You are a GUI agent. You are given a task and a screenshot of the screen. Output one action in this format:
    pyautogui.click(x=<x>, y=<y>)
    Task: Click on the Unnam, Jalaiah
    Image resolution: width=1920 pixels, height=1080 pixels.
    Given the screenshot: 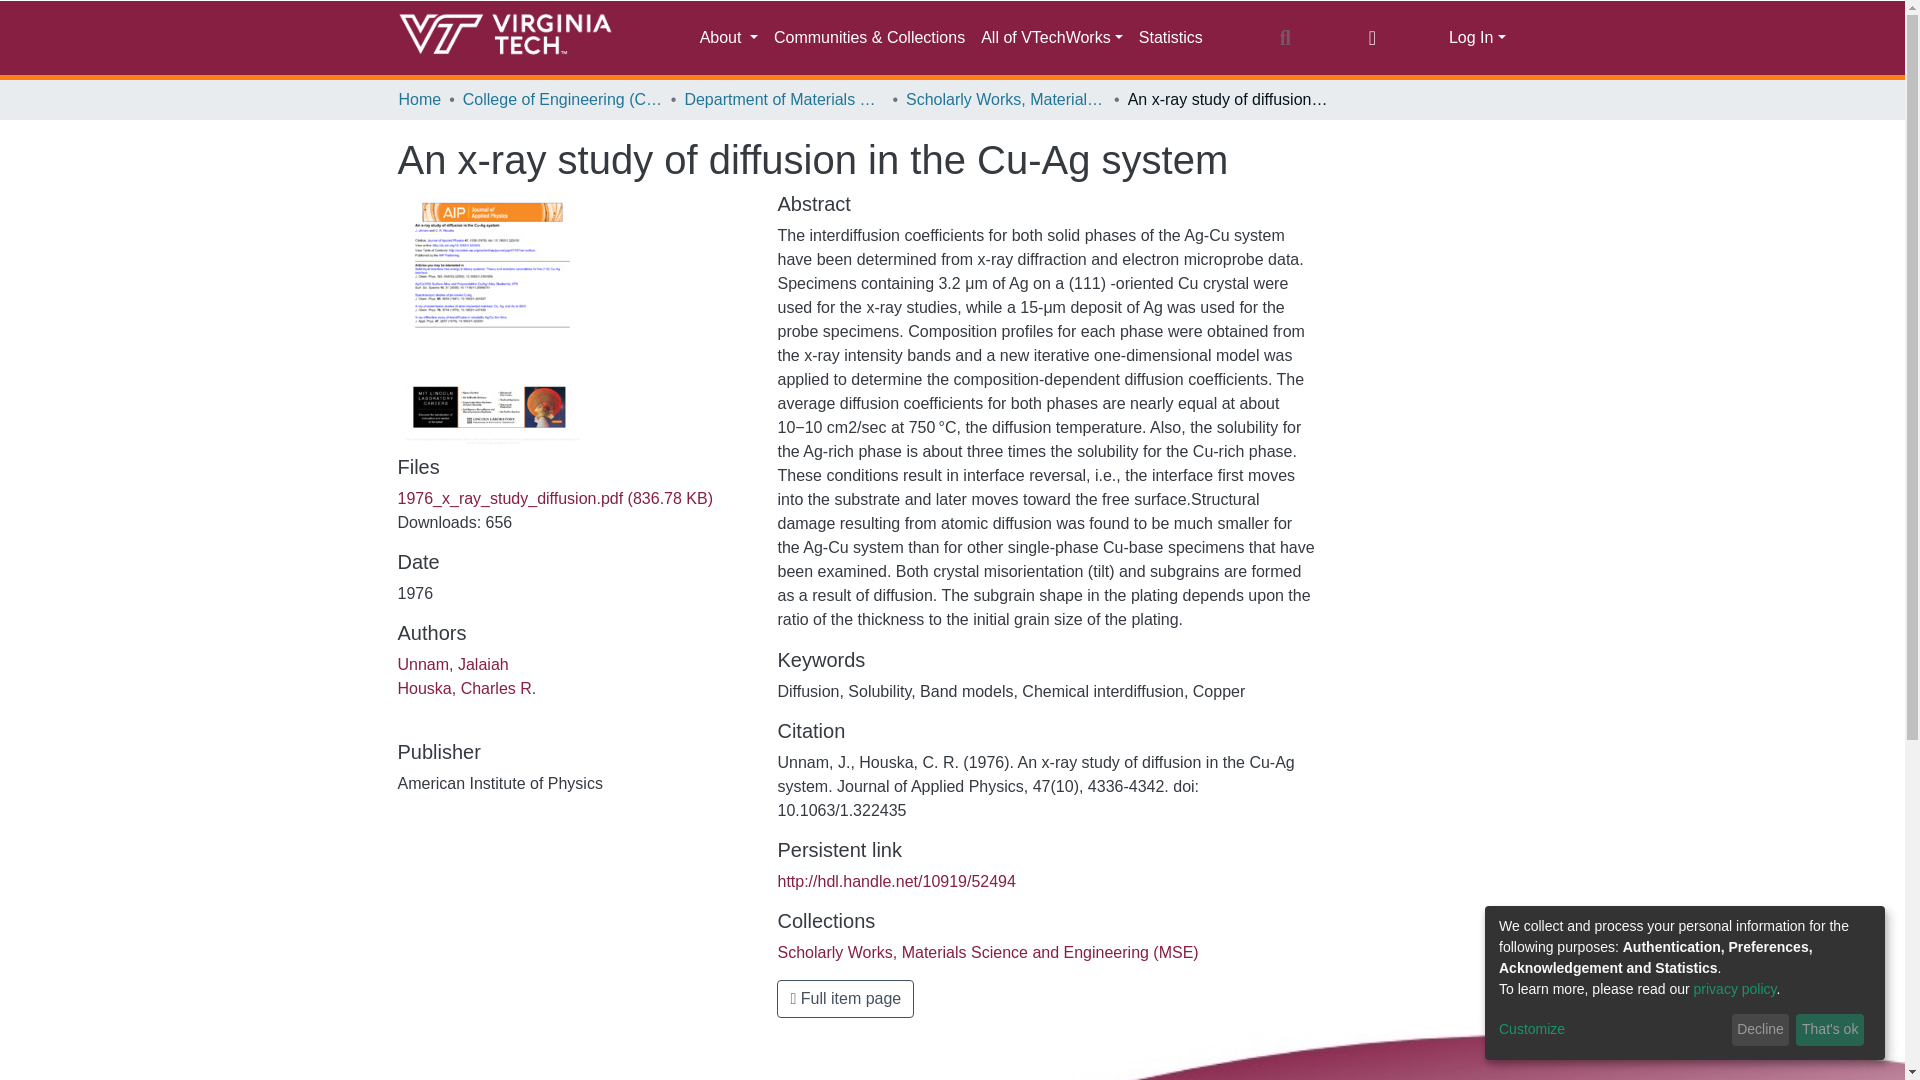 What is the action you would take?
    pyautogui.click(x=452, y=664)
    